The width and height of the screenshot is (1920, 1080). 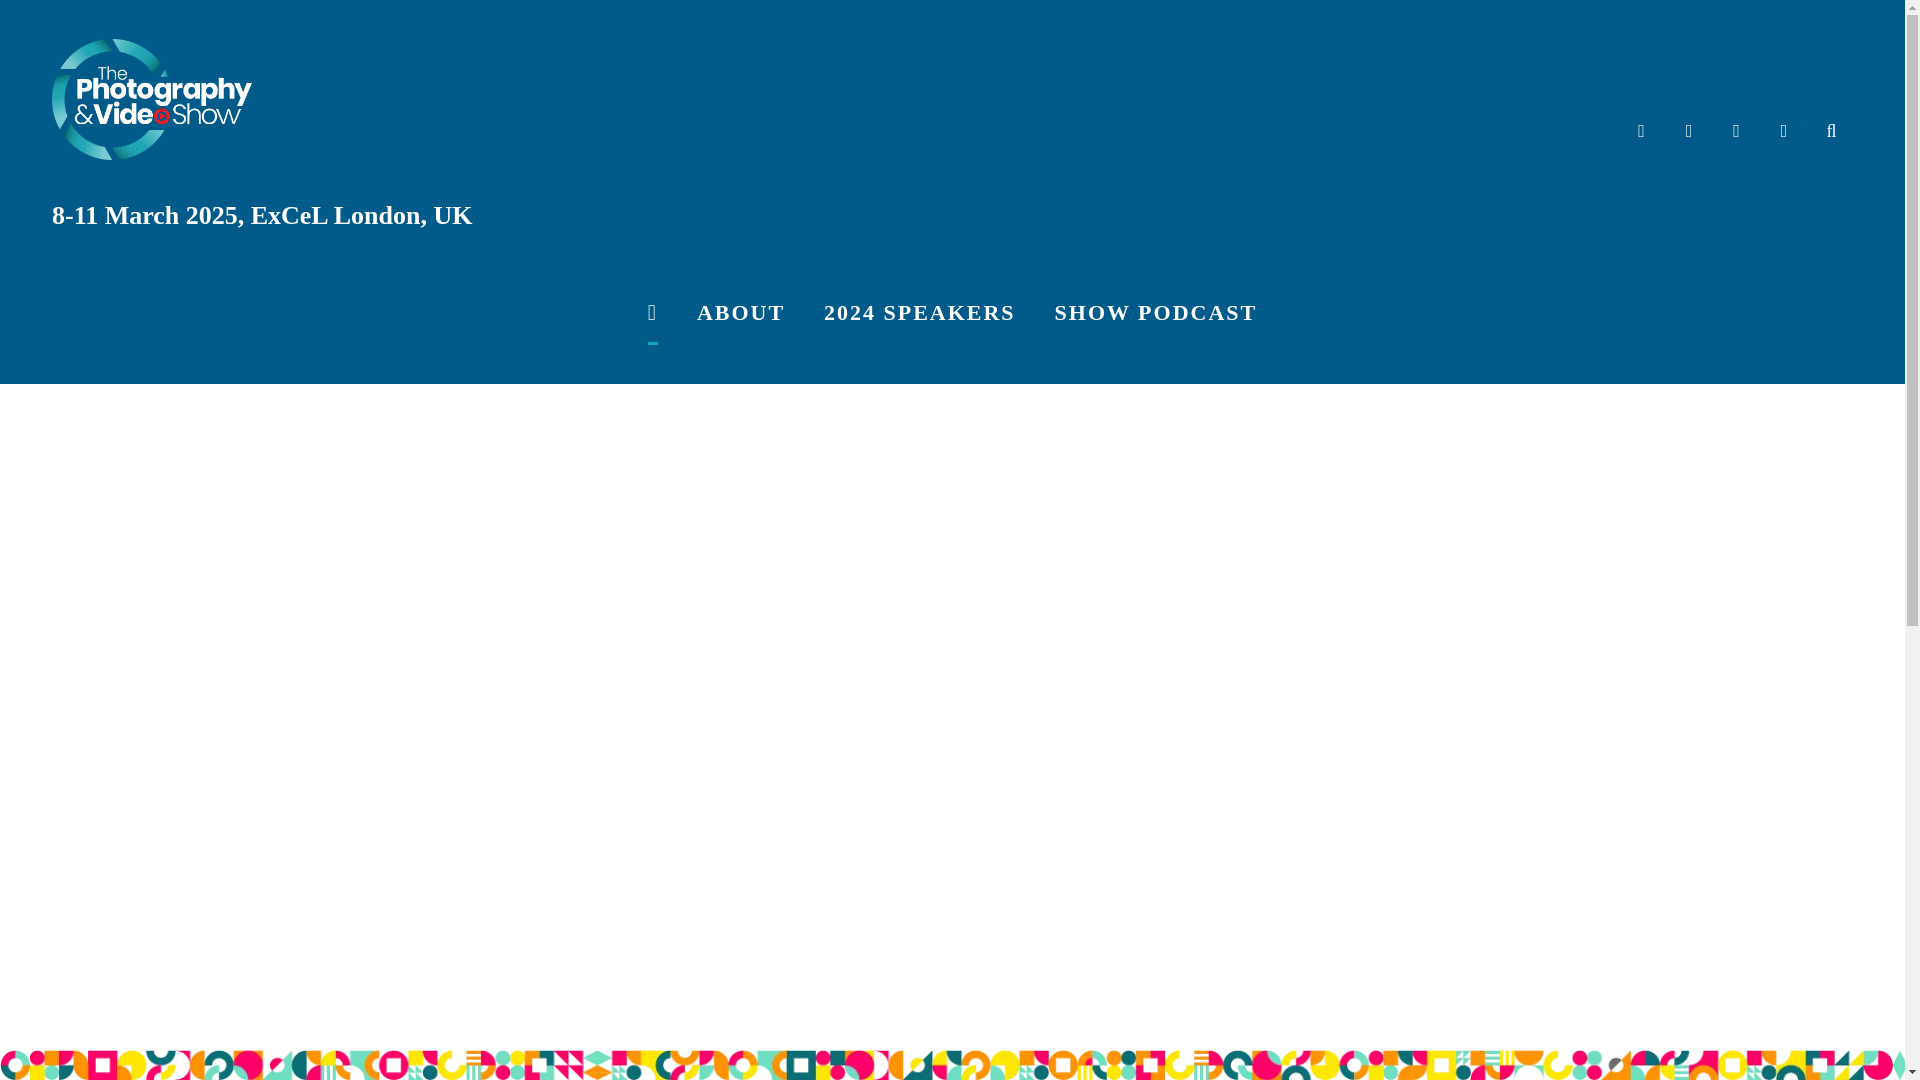 I want to click on ABOUT, so click(x=740, y=313).